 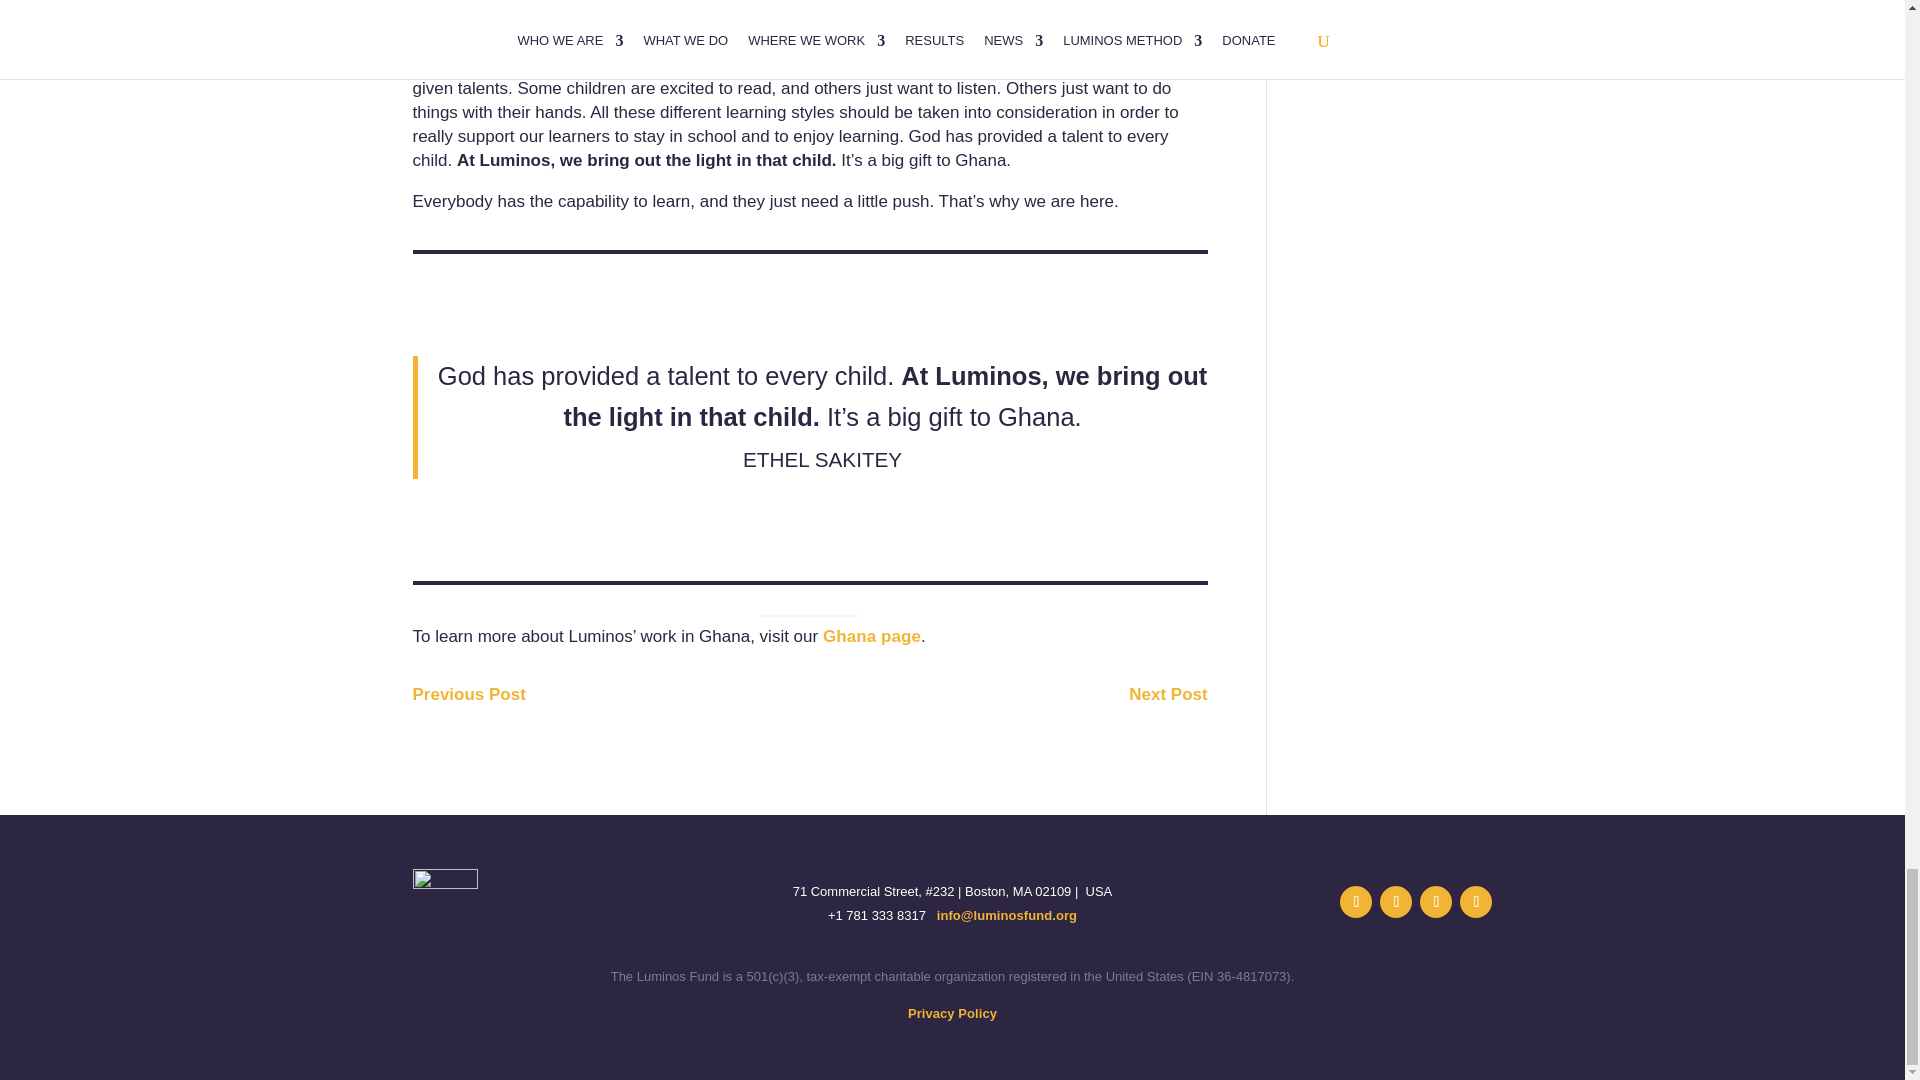 I want to click on Previous Post, so click(x=468, y=694).